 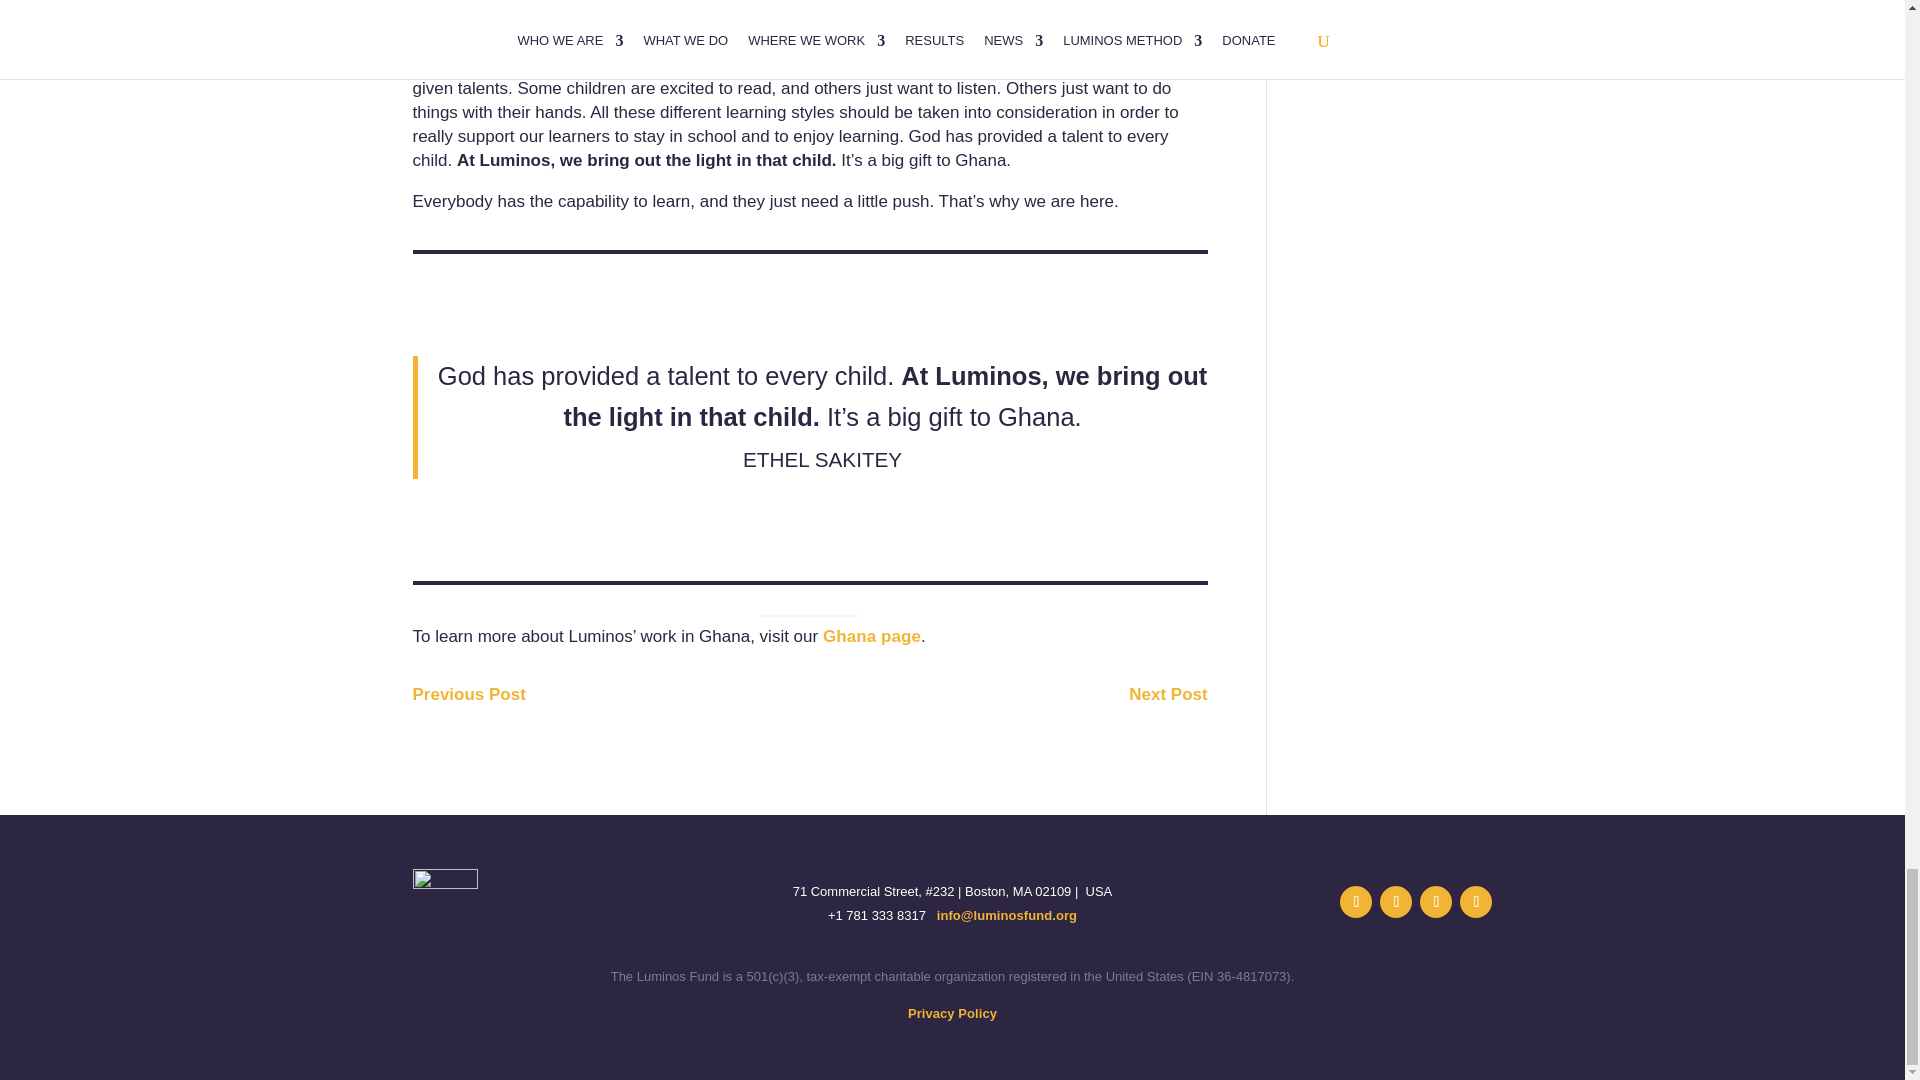 I want to click on Previous Post, so click(x=468, y=694).